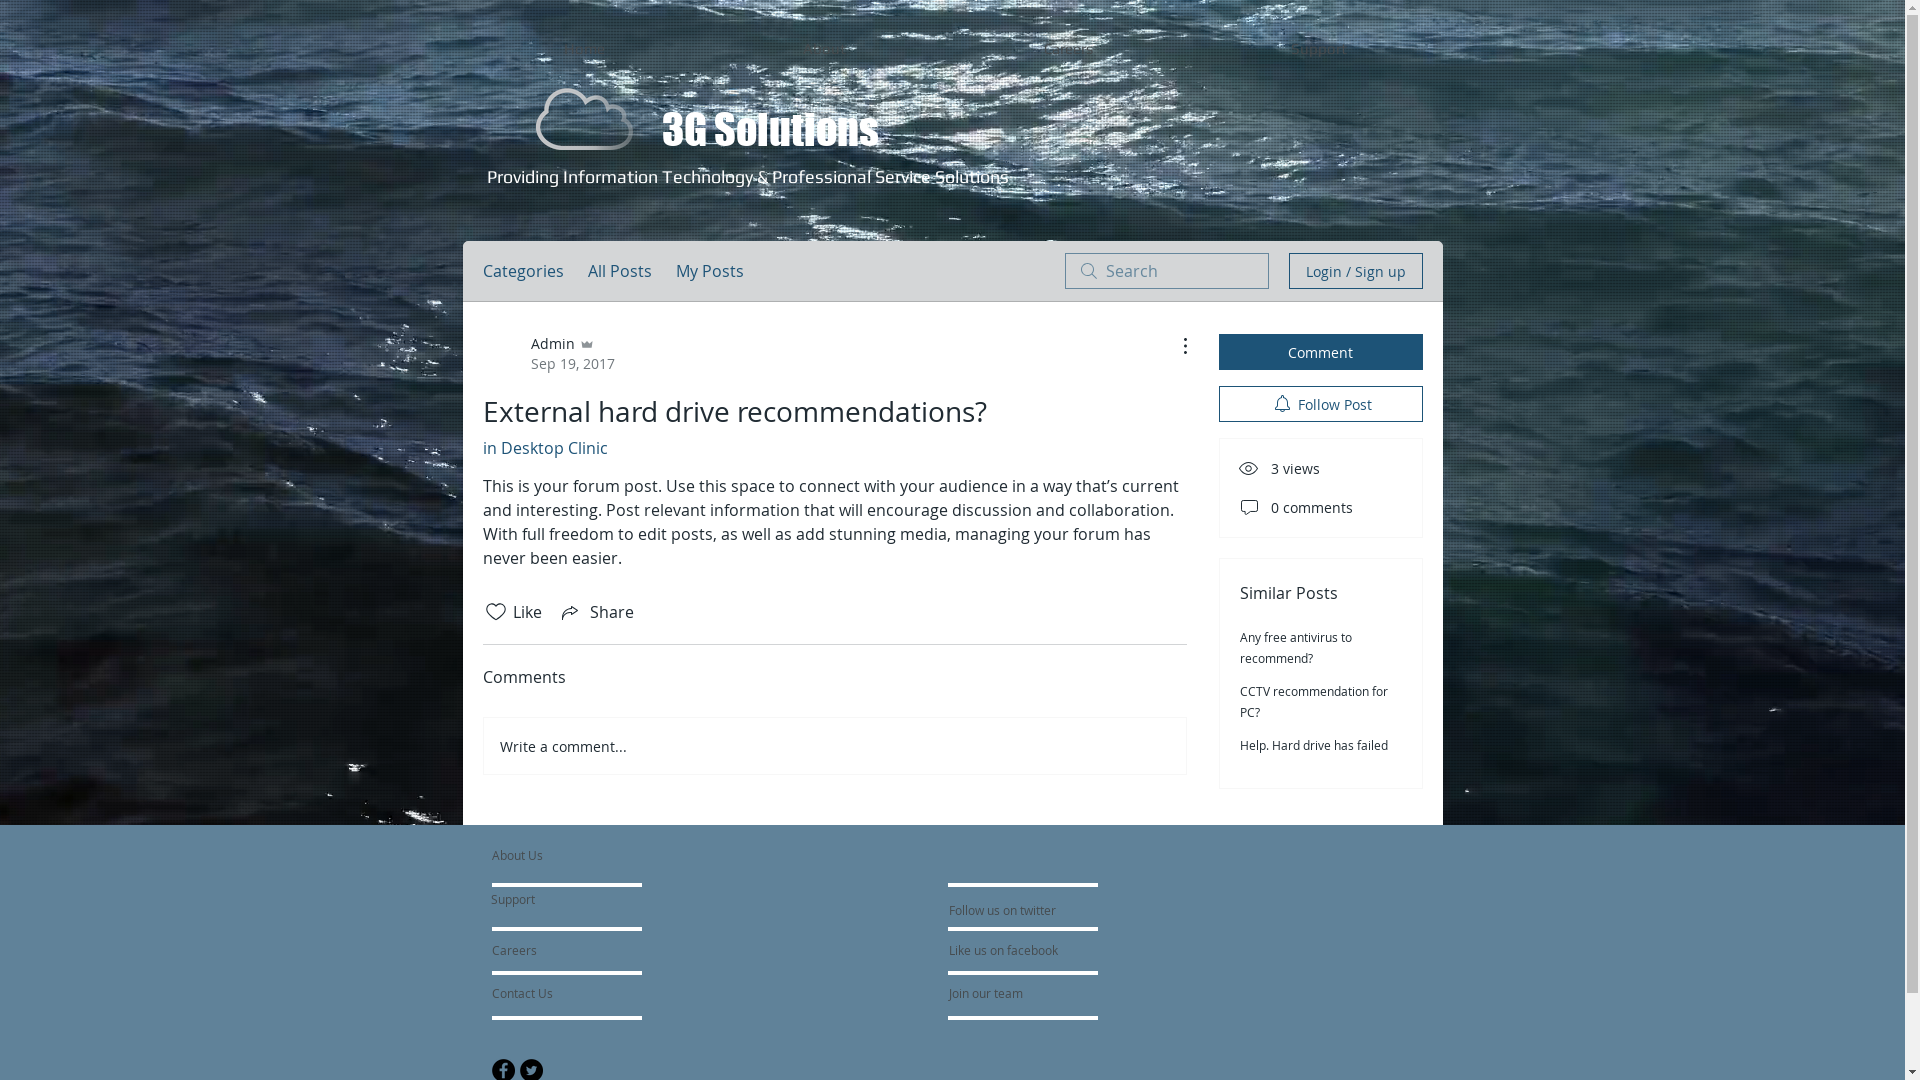 This screenshot has height=1080, width=1920. Describe the element at coordinates (537, 899) in the screenshot. I see `Support` at that location.